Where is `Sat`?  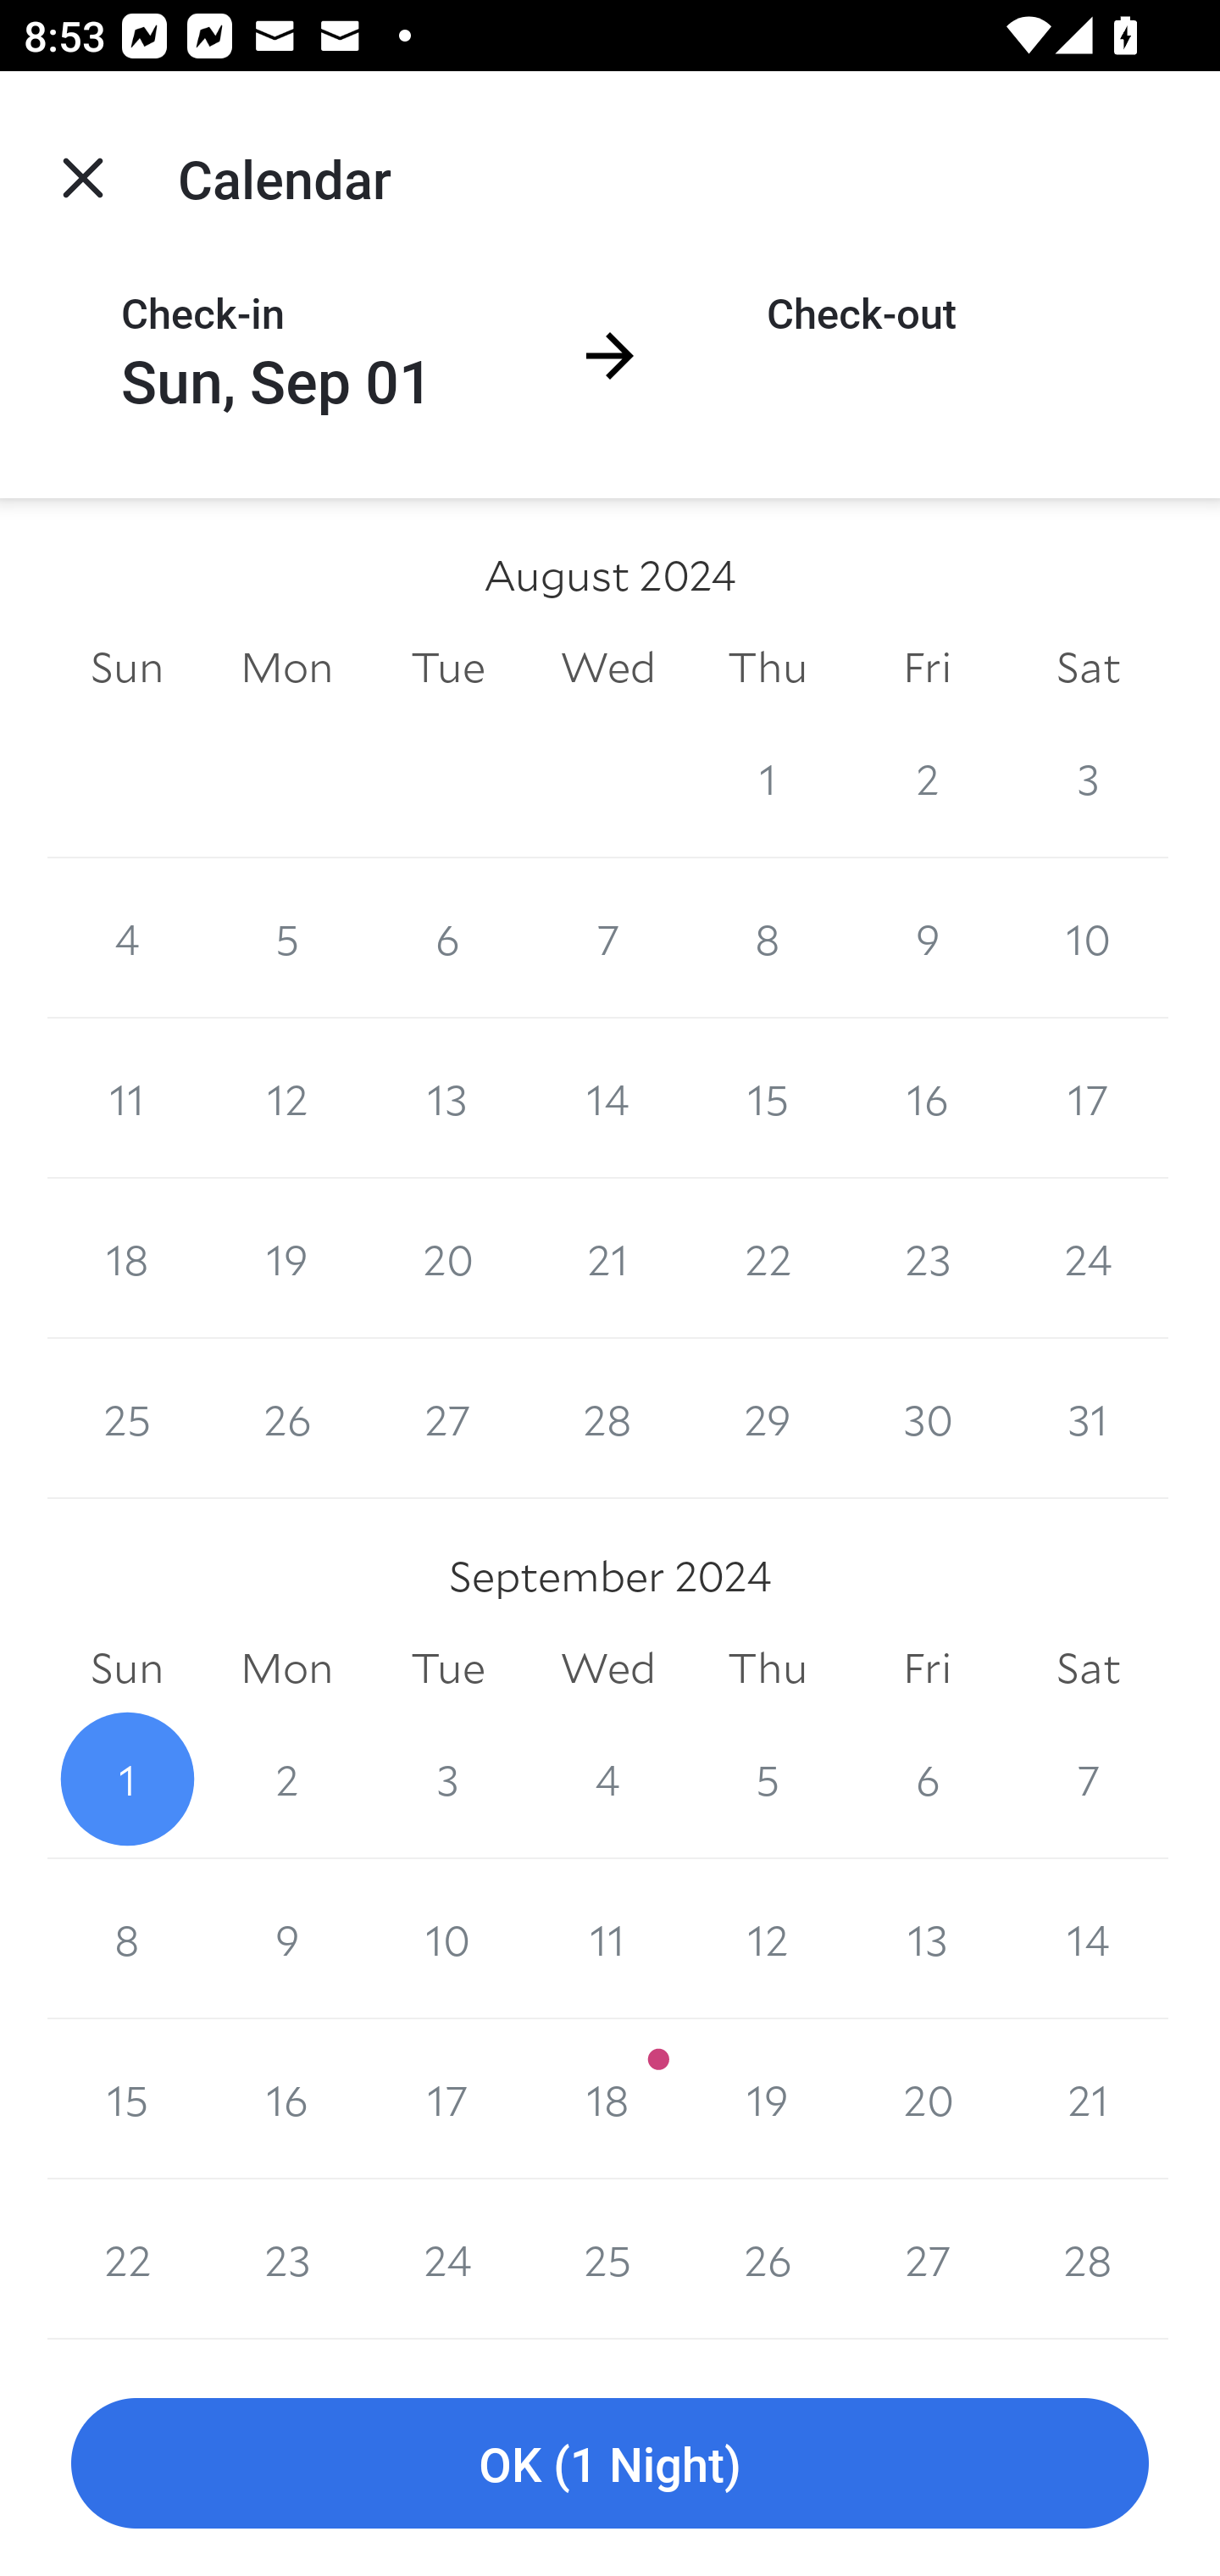 Sat is located at coordinates (1088, 666).